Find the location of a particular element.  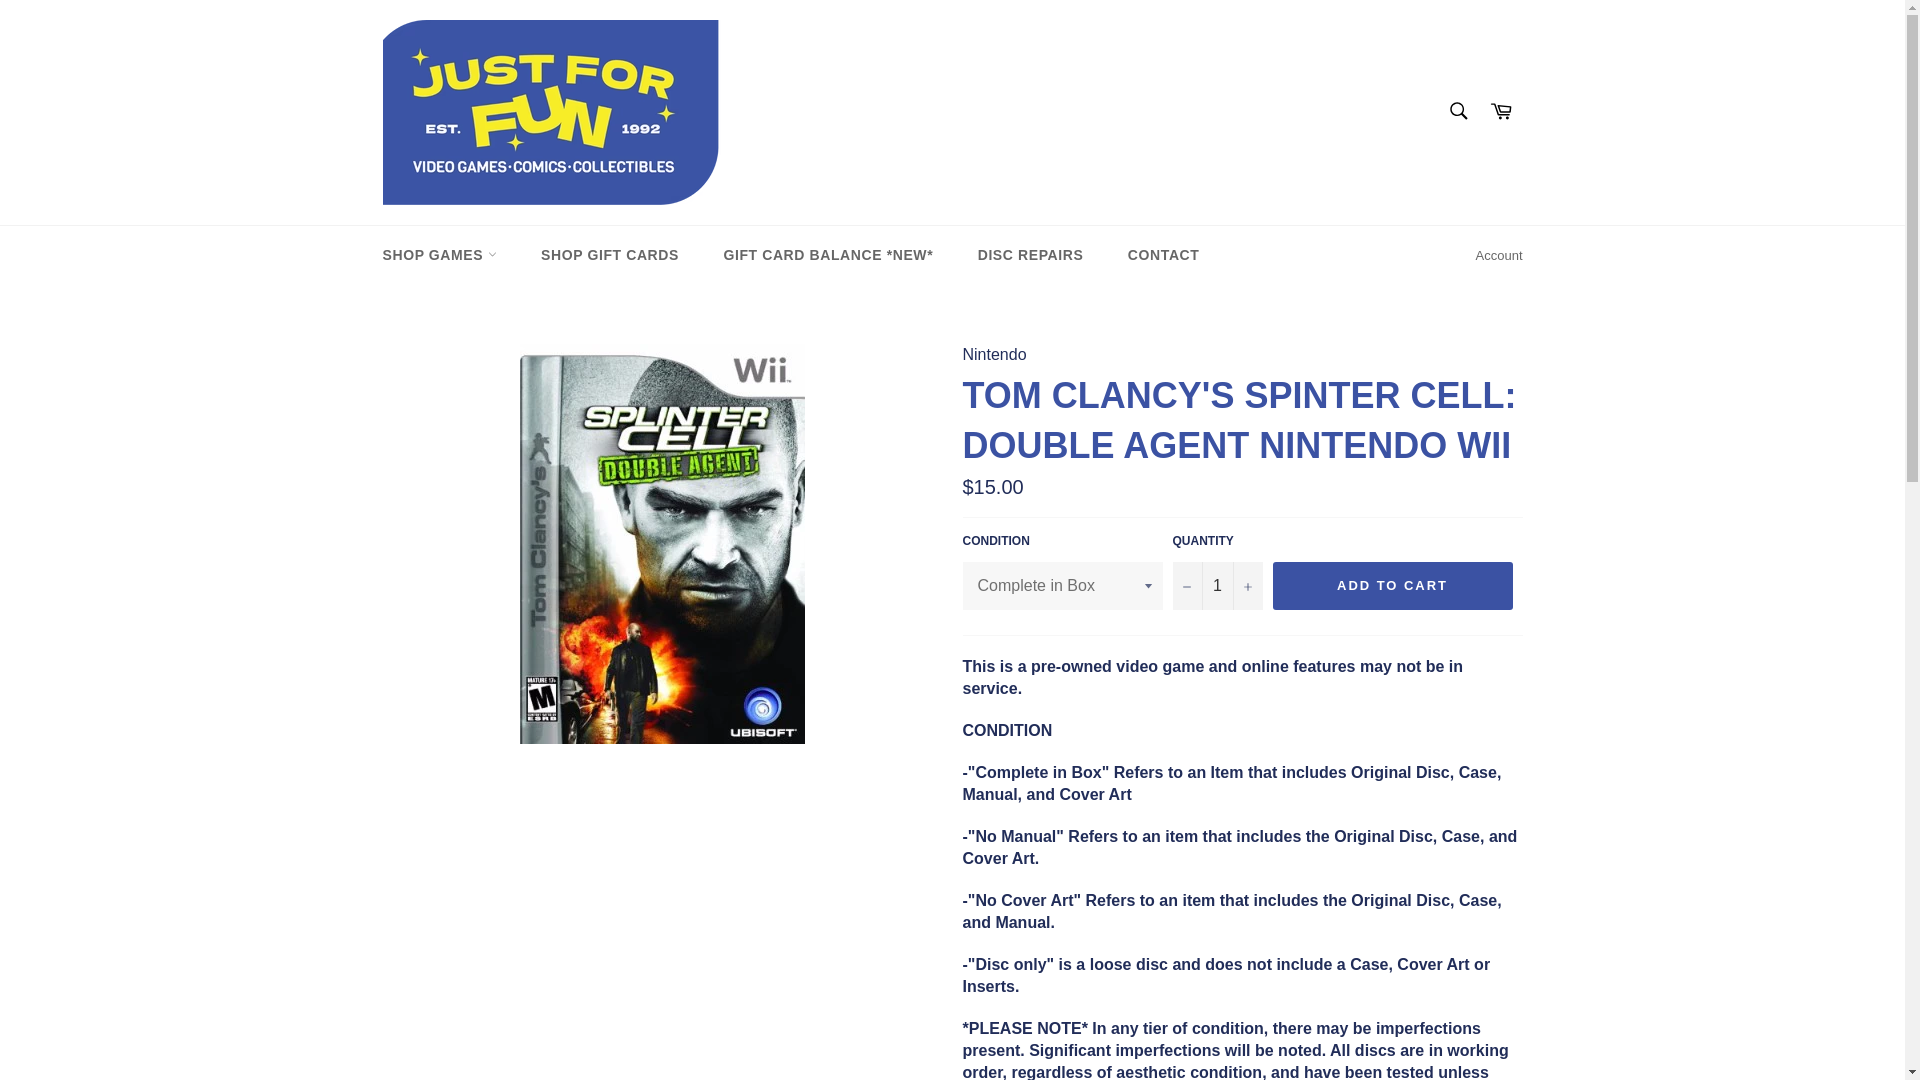

Search is located at coordinates (1457, 110).